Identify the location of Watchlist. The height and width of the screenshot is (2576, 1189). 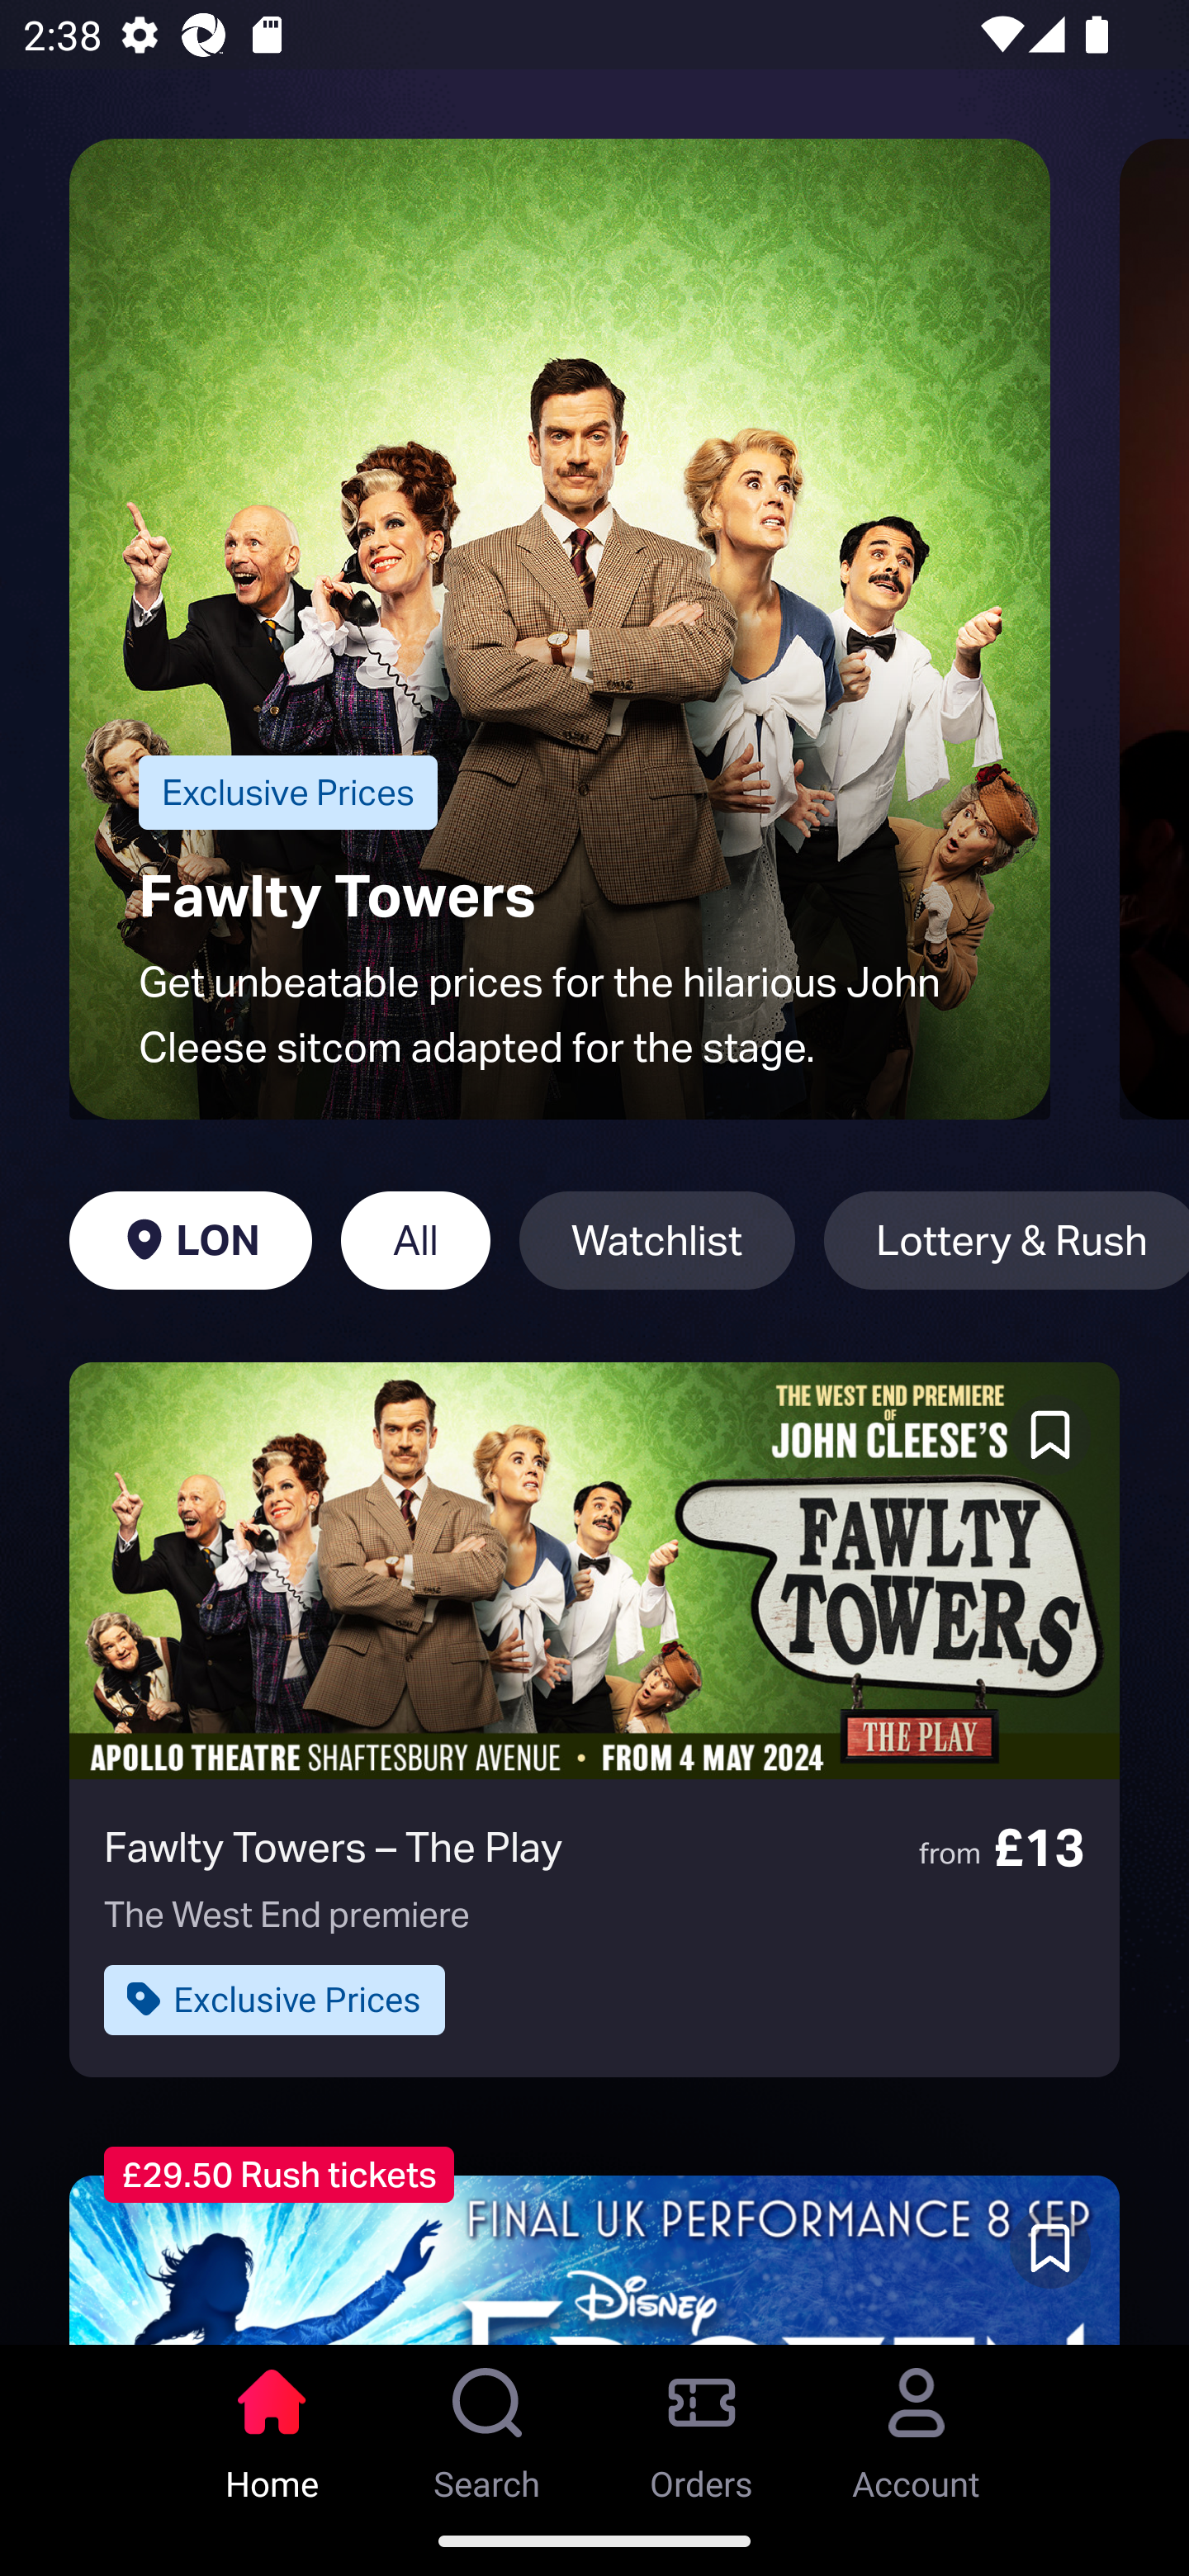
(657, 1240).